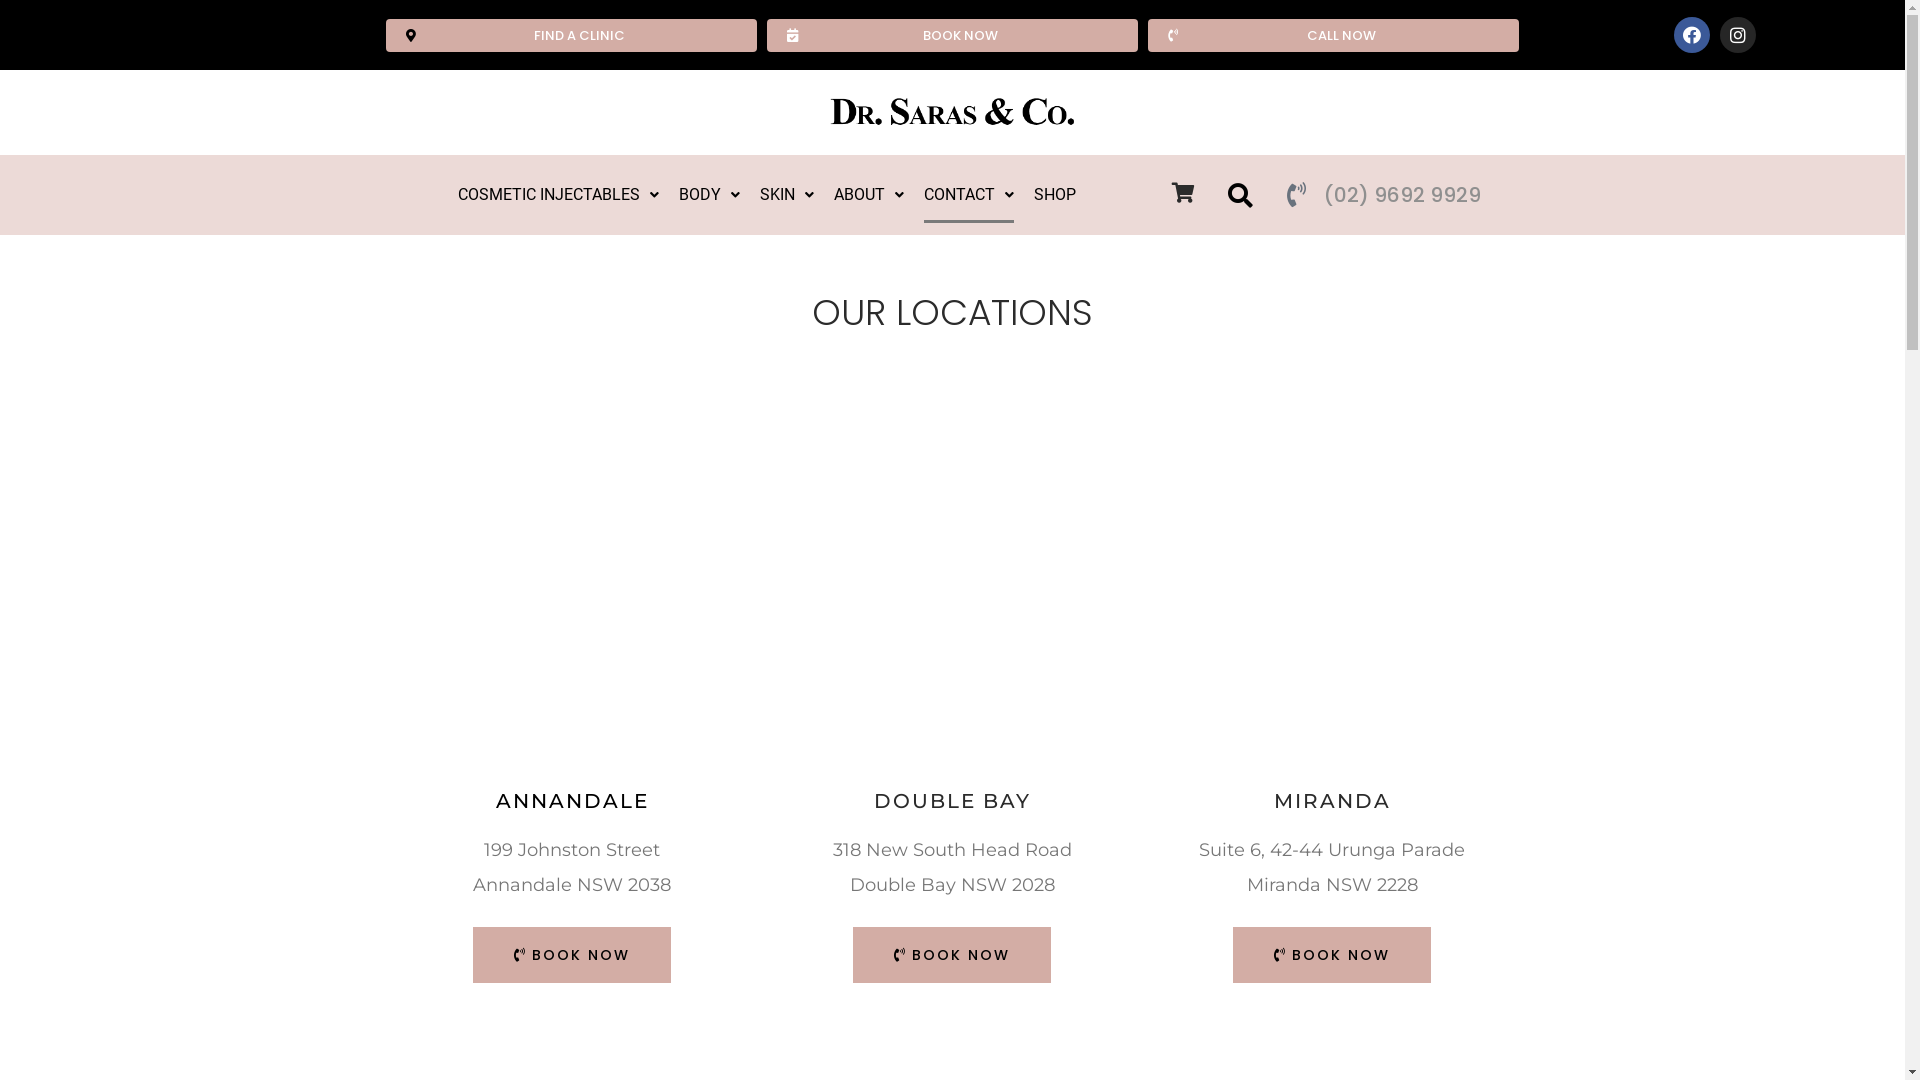  What do you see at coordinates (572, 34) in the screenshot?
I see `FIND A CLINIC` at bounding box center [572, 34].